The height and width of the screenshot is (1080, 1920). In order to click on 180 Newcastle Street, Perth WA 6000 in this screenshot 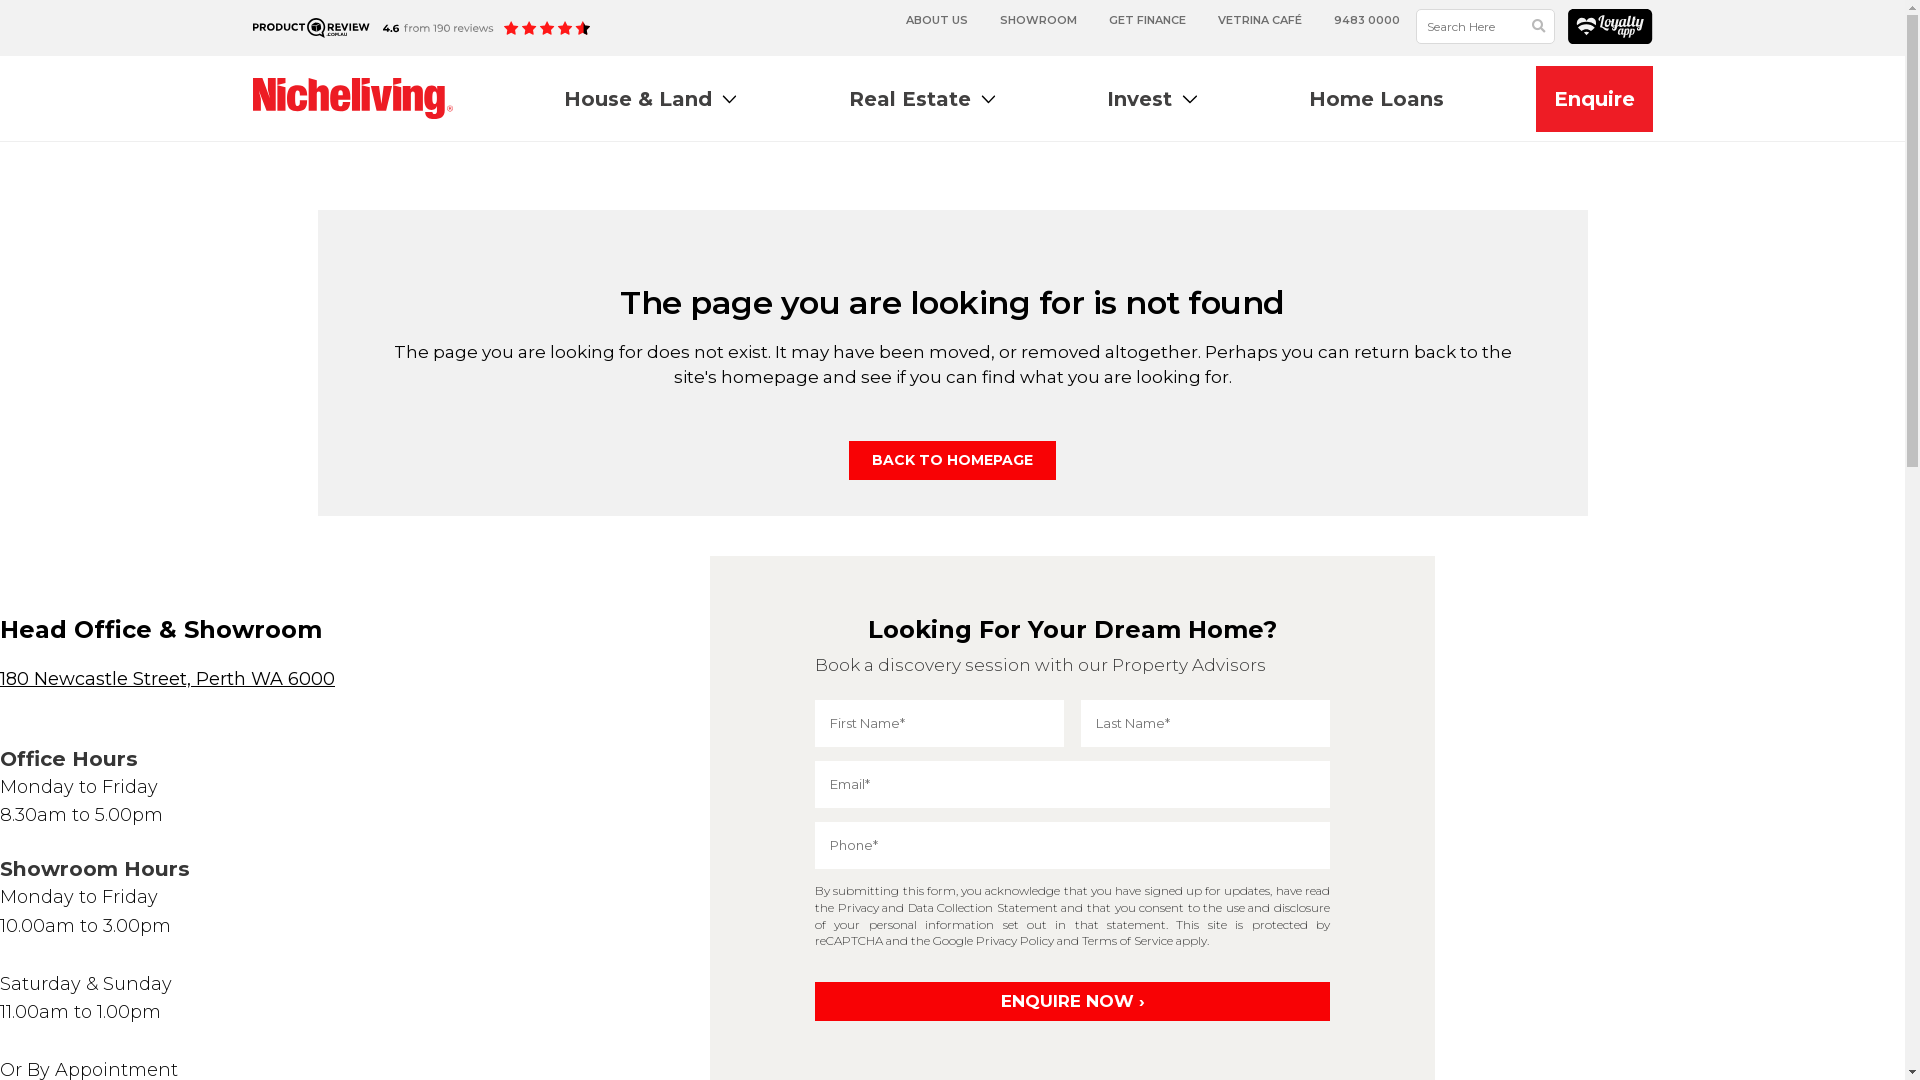, I will do `click(168, 679)`.